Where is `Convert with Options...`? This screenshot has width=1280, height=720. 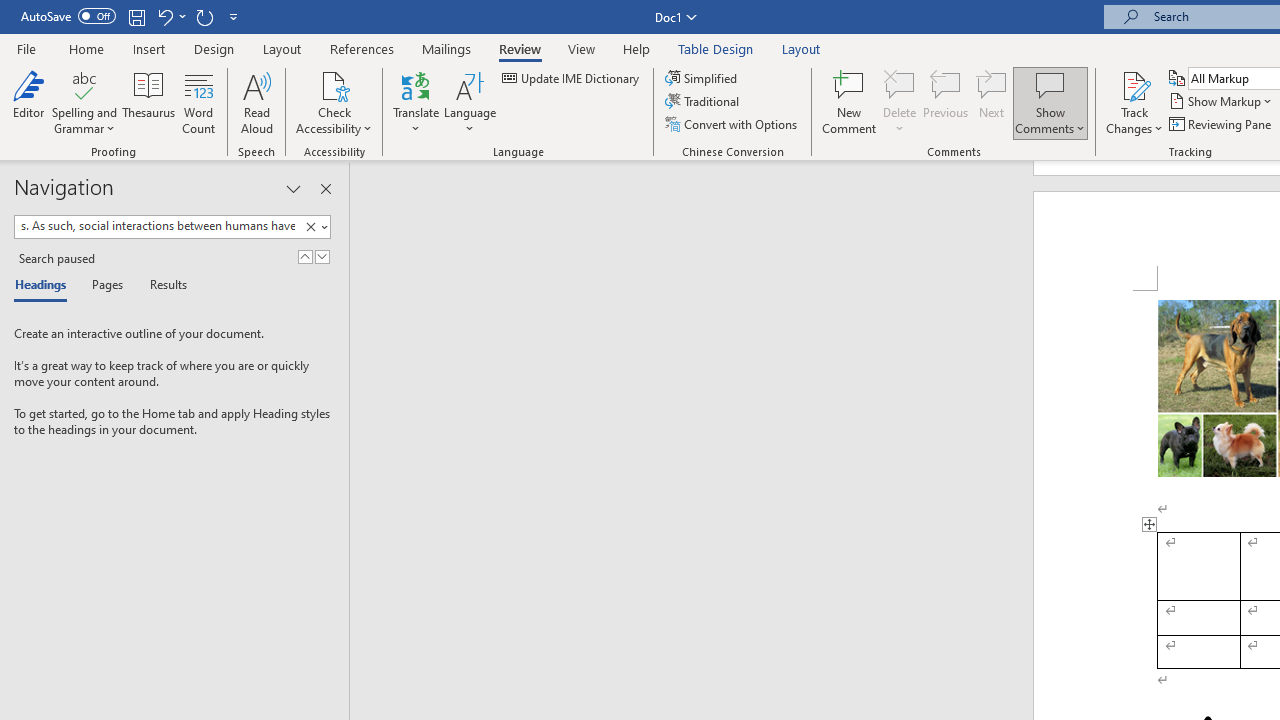 Convert with Options... is located at coordinates (732, 124).